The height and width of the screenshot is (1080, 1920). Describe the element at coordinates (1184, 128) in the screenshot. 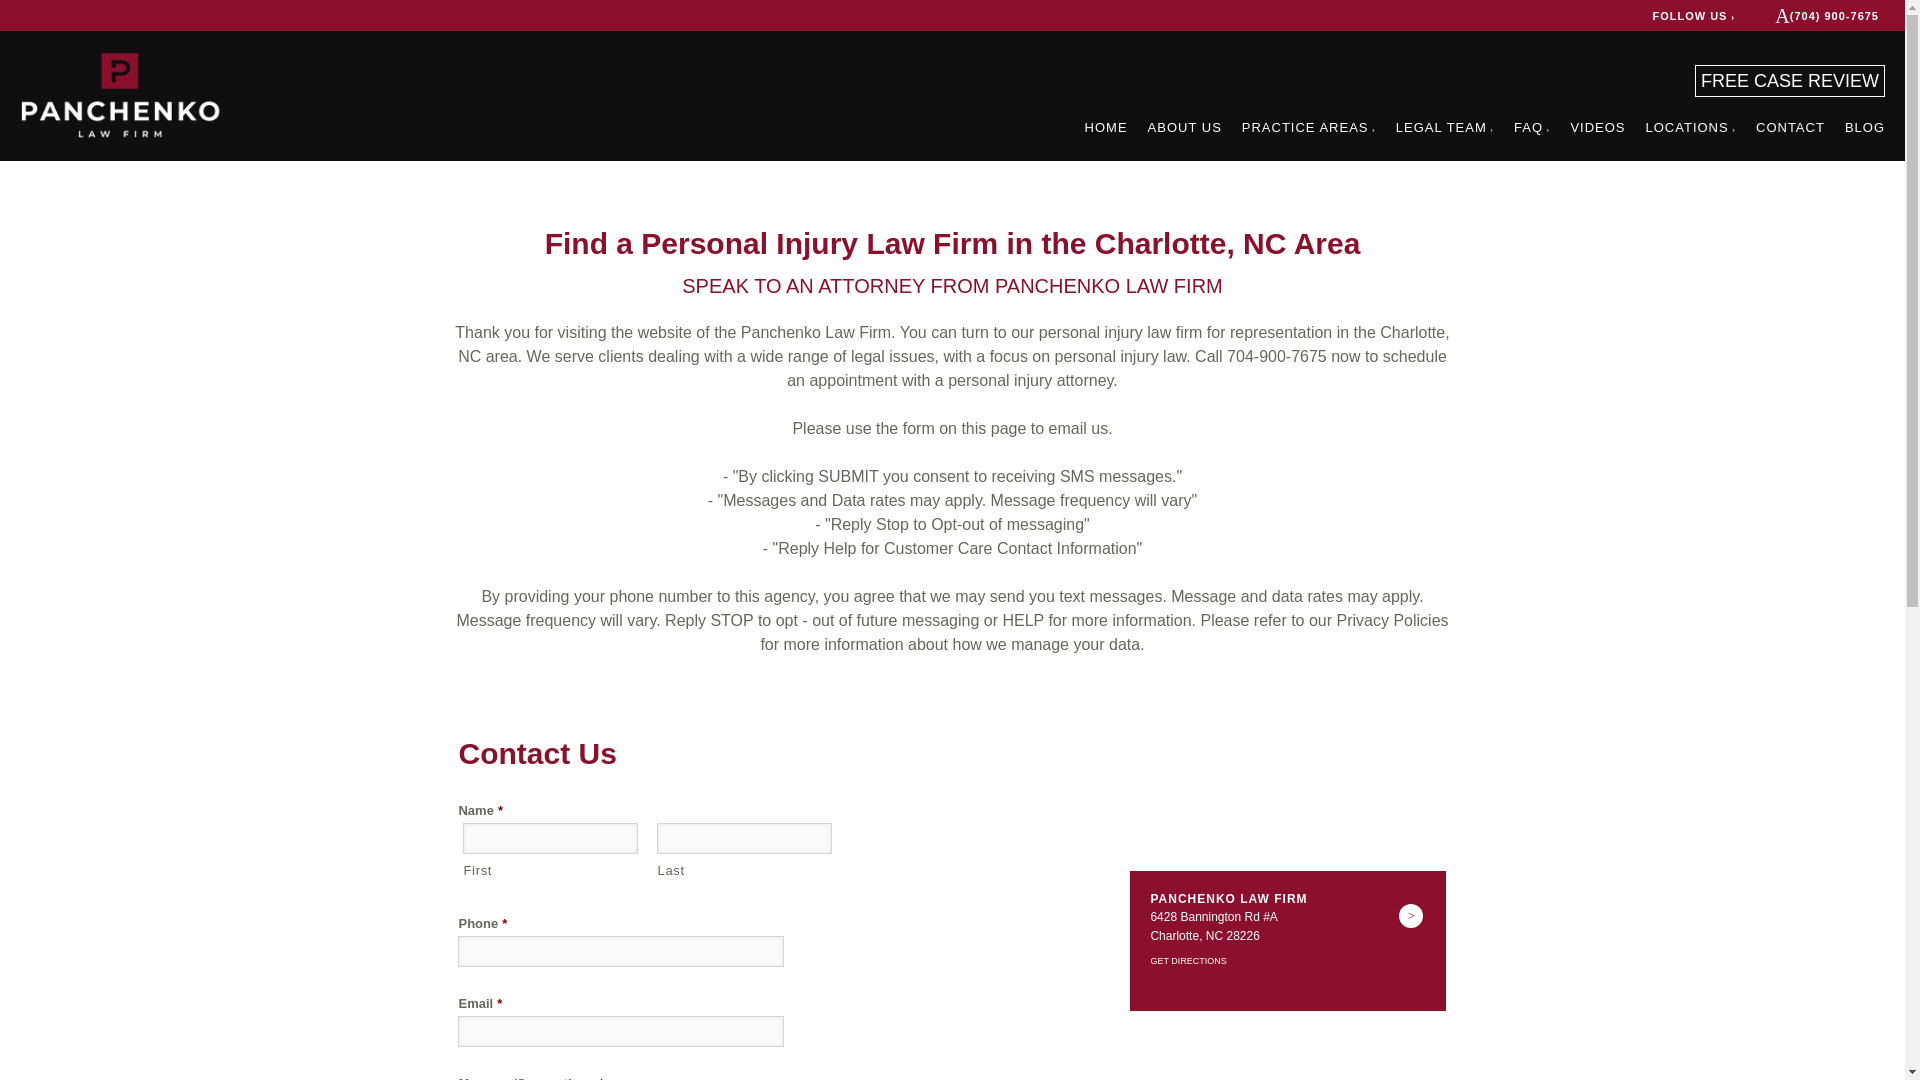

I see `ABOUT US` at that location.